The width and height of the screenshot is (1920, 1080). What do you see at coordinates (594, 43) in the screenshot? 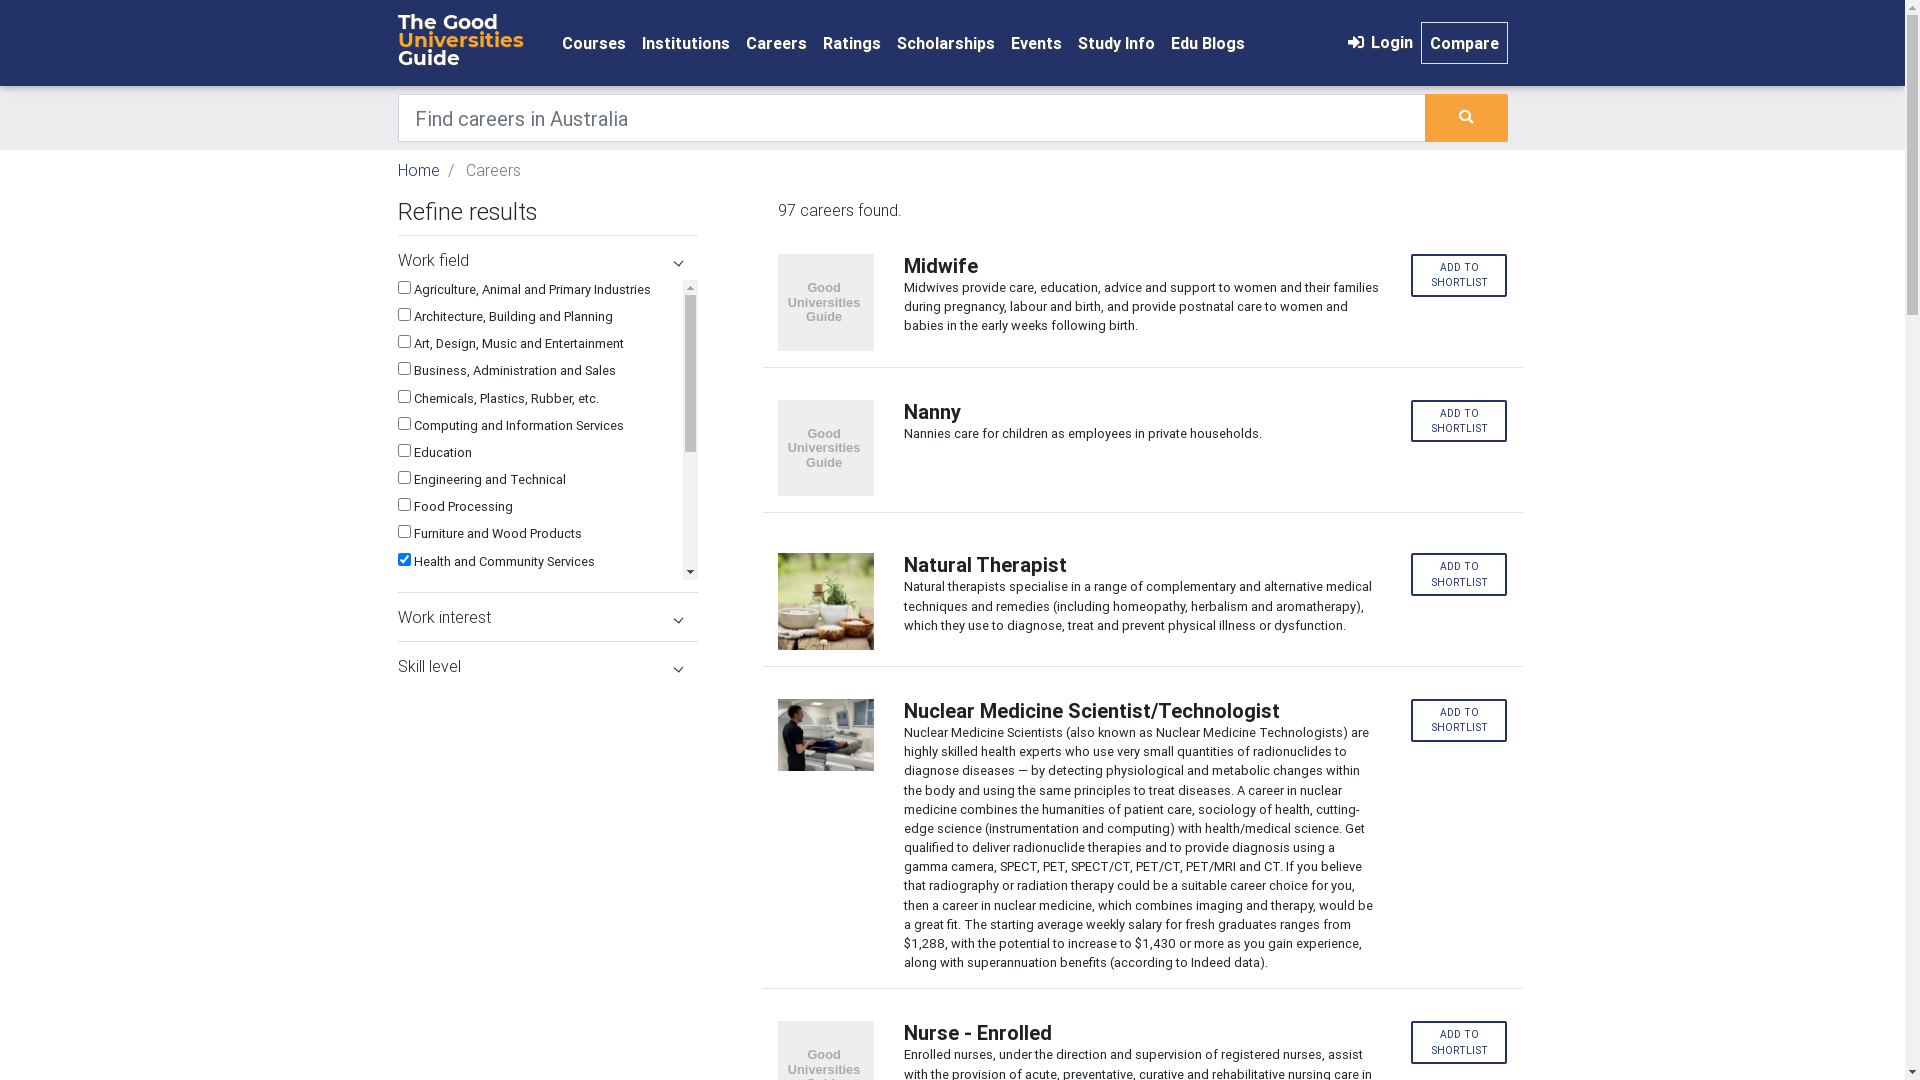
I see `Courses` at bounding box center [594, 43].